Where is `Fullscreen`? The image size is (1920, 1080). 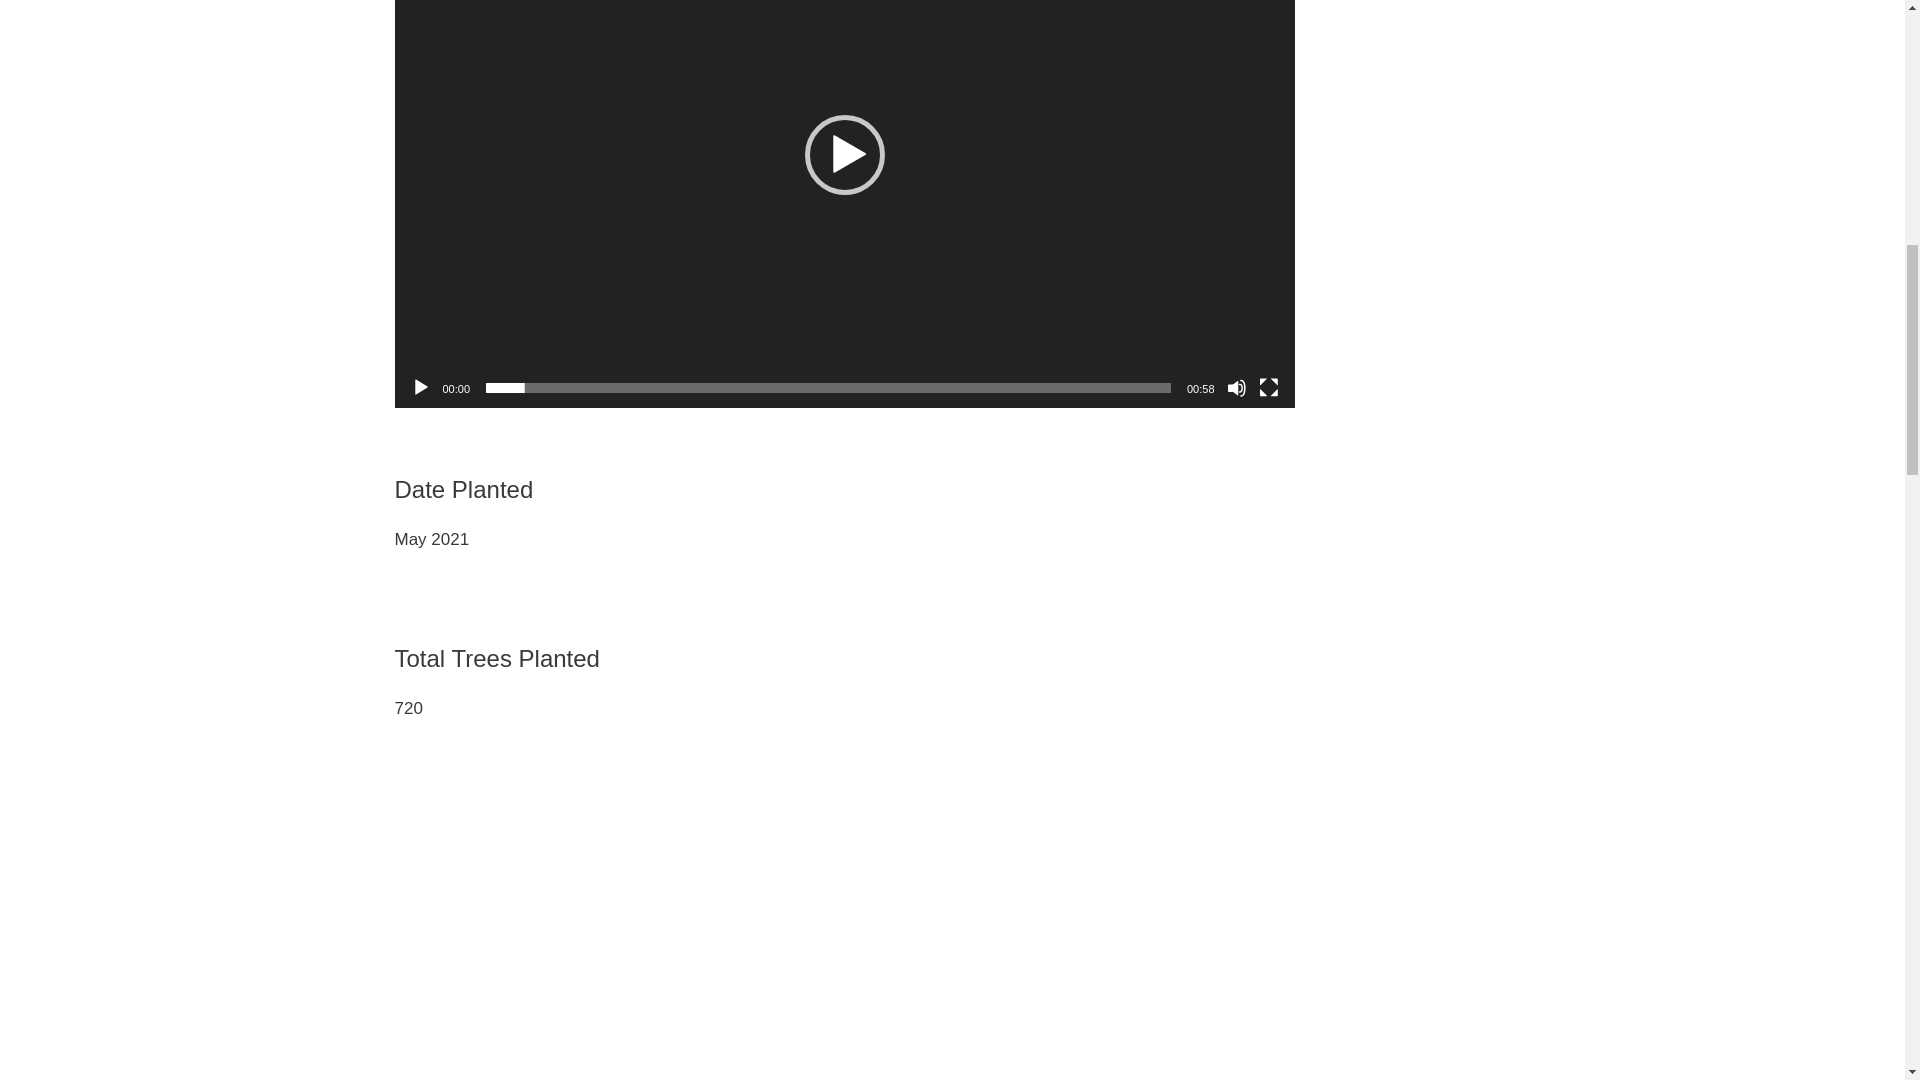
Fullscreen is located at coordinates (1268, 388).